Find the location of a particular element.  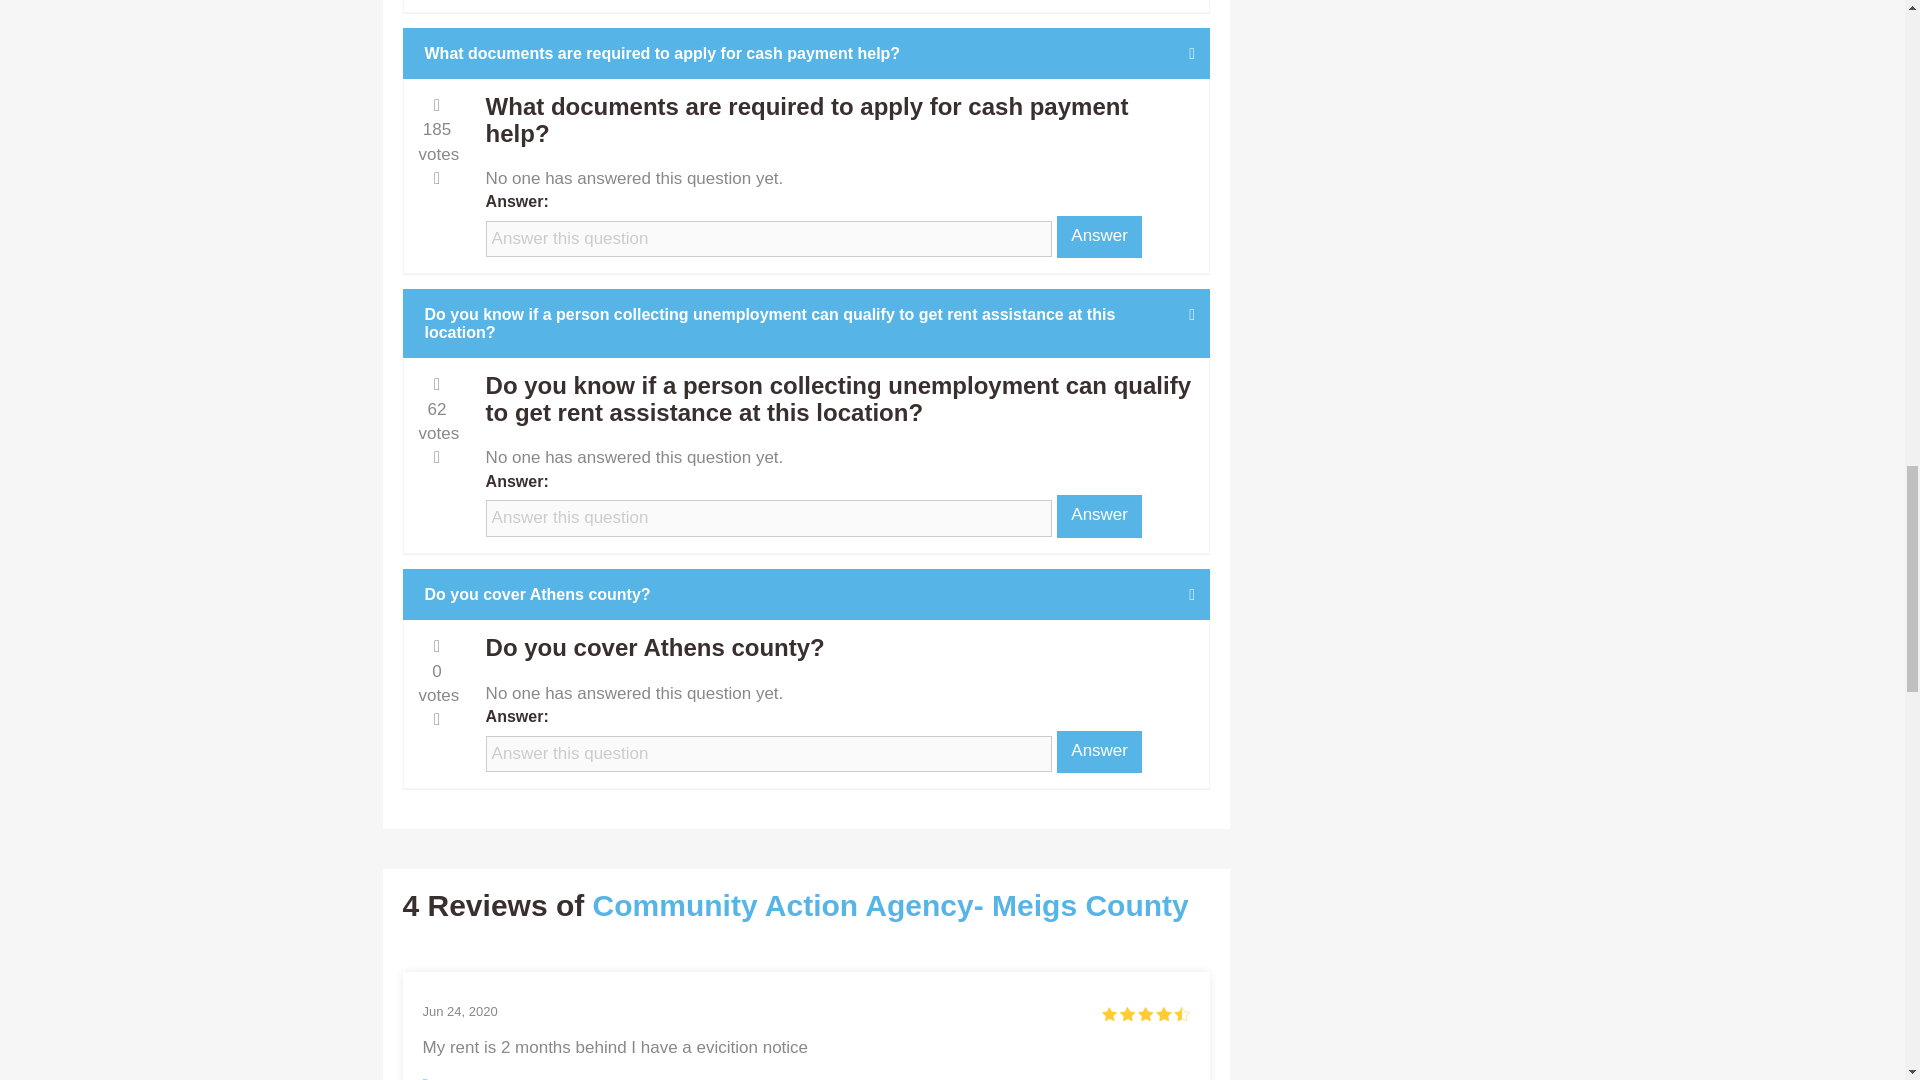

Share Now: is located at coordinates (766, 1078).